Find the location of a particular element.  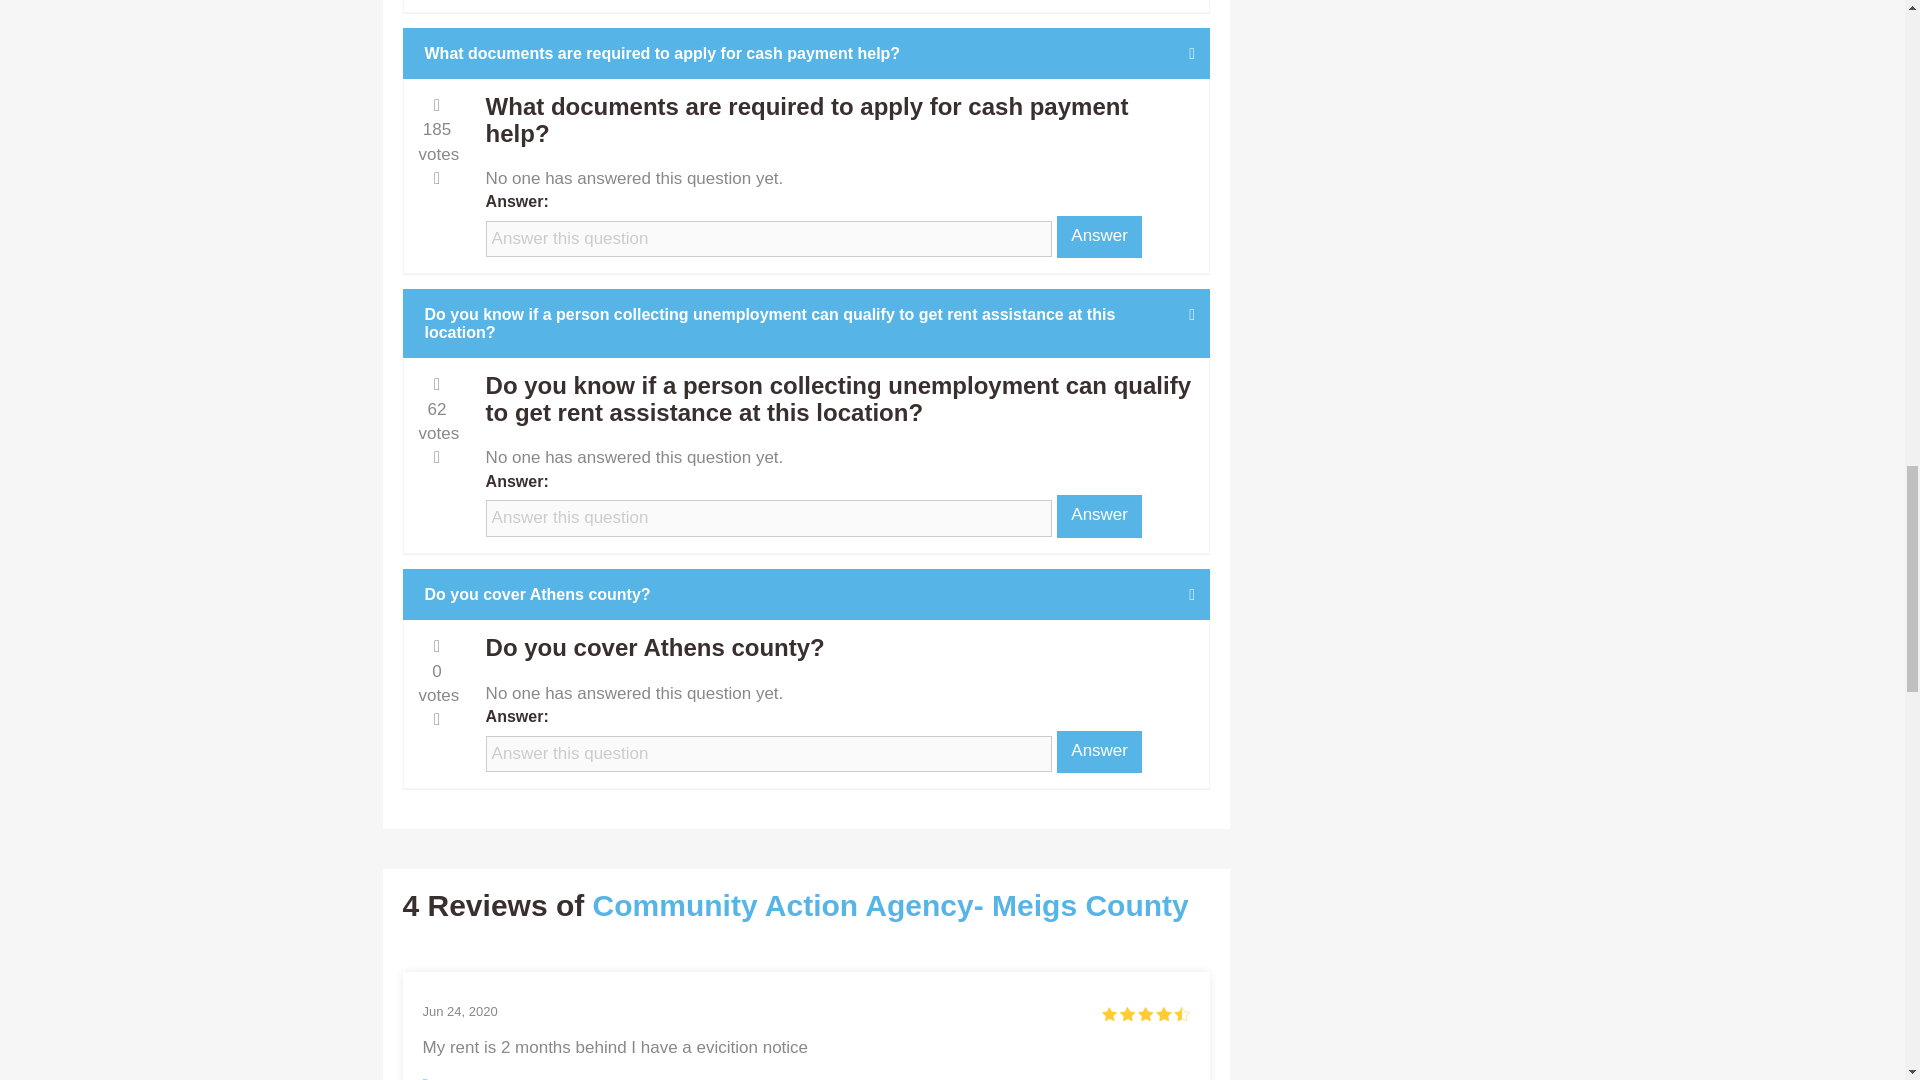

Share Now: is located at coordinates (766, 1078).